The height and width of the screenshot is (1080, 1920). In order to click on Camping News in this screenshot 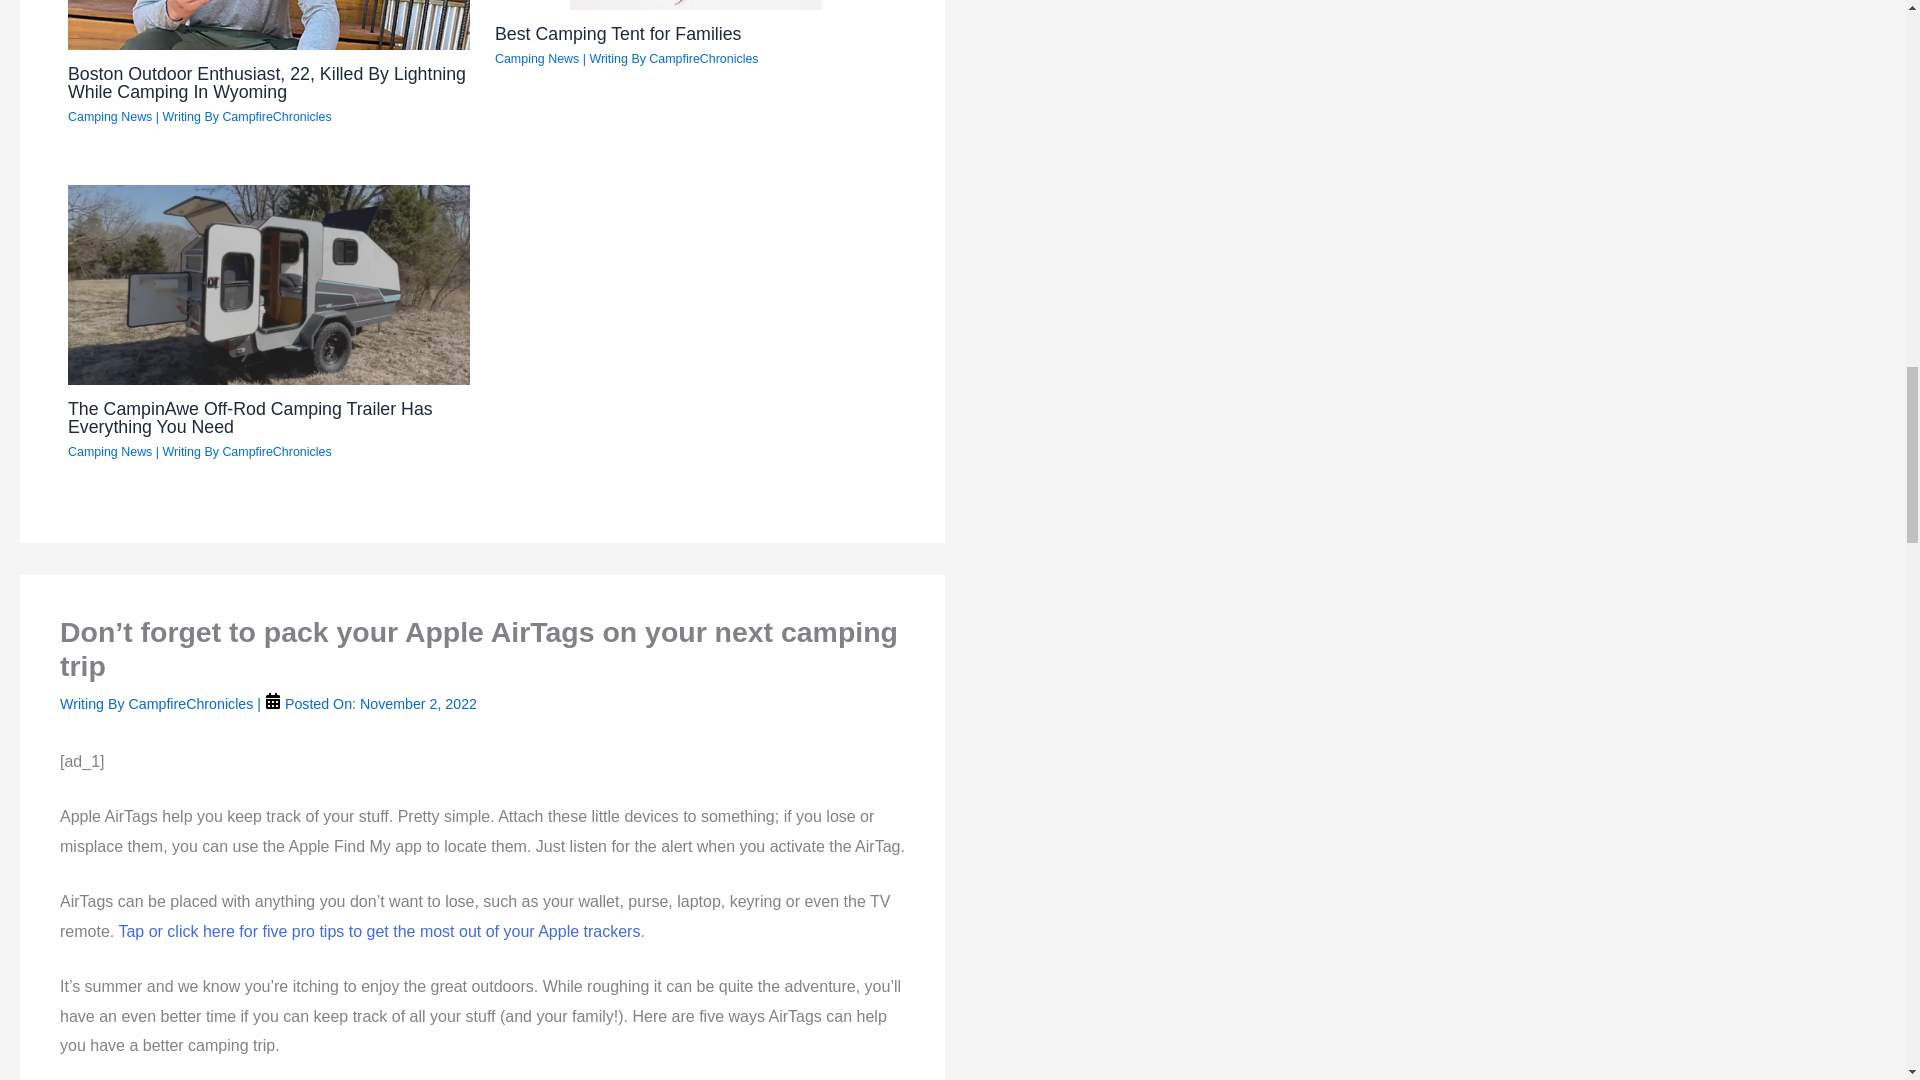, I will do `click(109, 117)`.